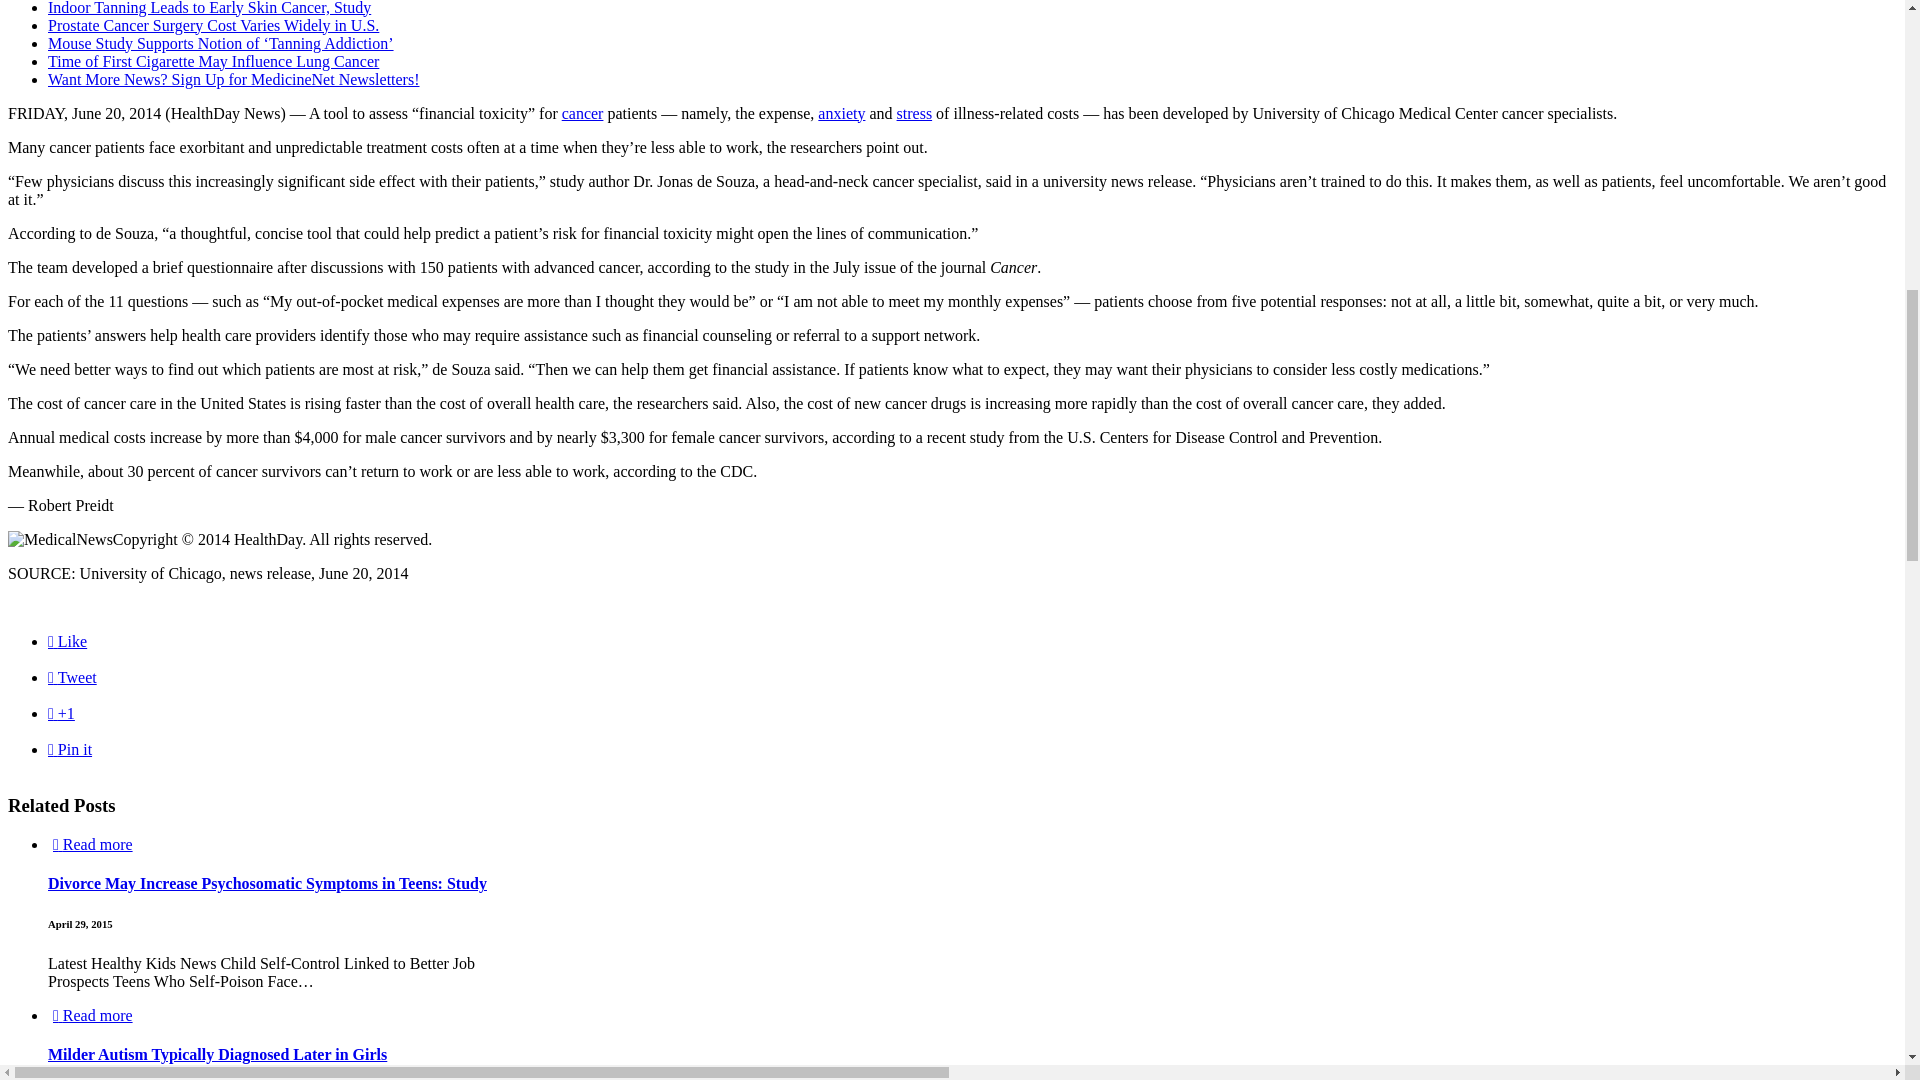 The image size is (1920, 1080). What do you see at coordinates (218, 1054) in the screenshot?
I see `Milder Autism Typically Diagnosed Later in Girls` at bounding box center [218, 1054].